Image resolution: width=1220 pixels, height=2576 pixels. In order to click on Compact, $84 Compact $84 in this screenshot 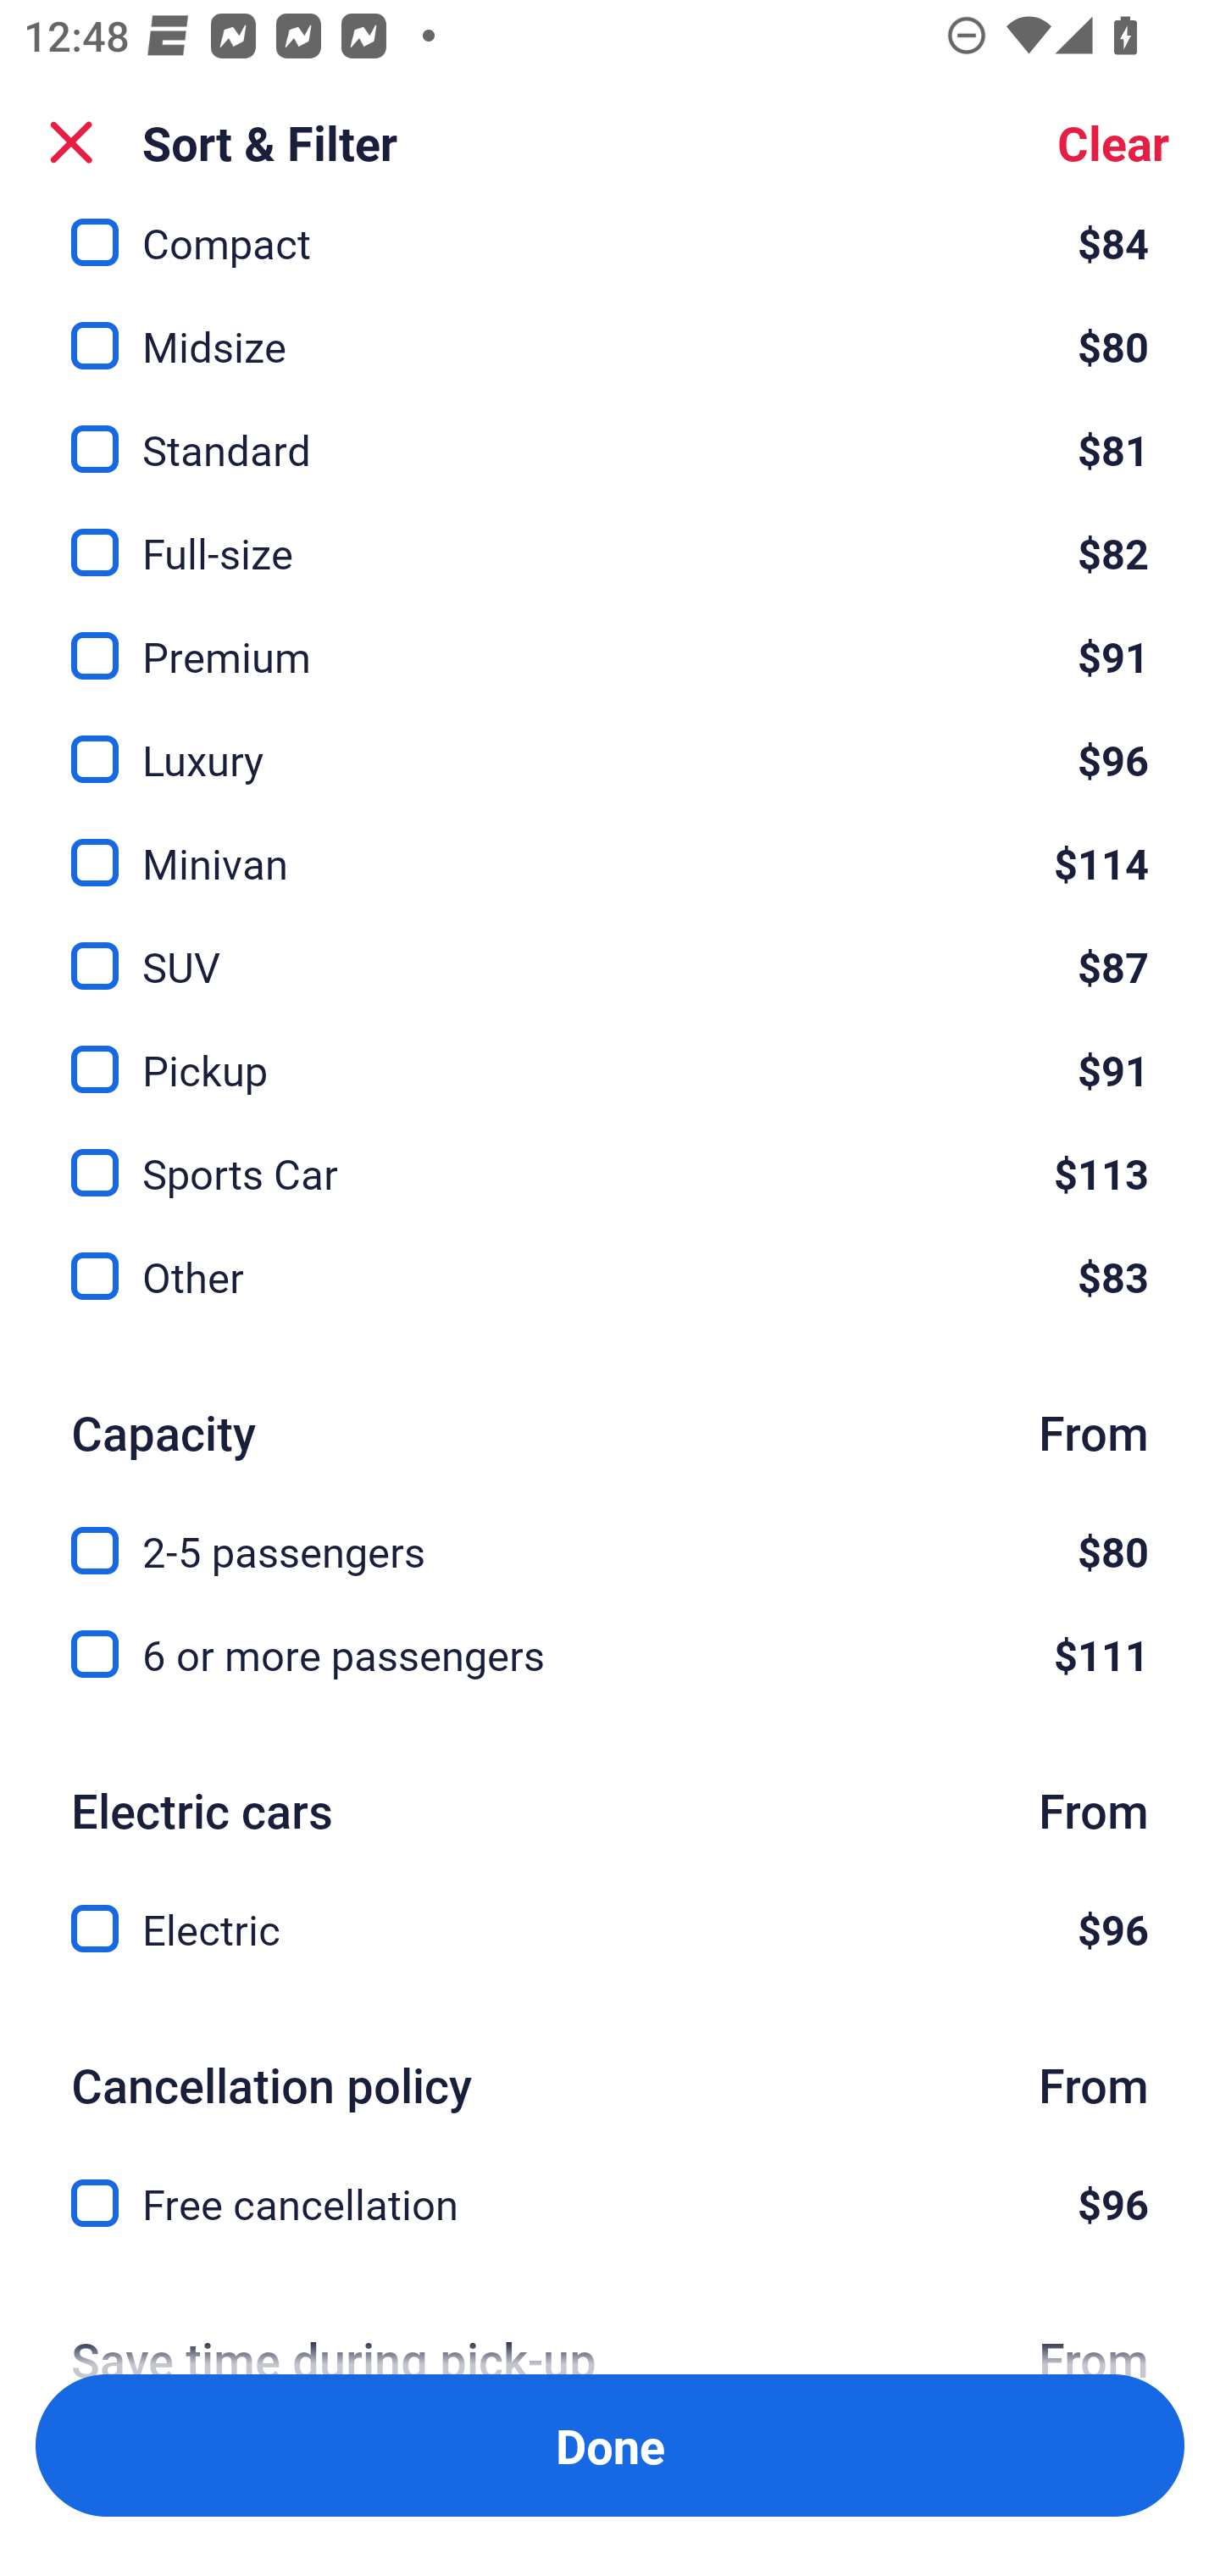, I will do `click(610, 244)`.